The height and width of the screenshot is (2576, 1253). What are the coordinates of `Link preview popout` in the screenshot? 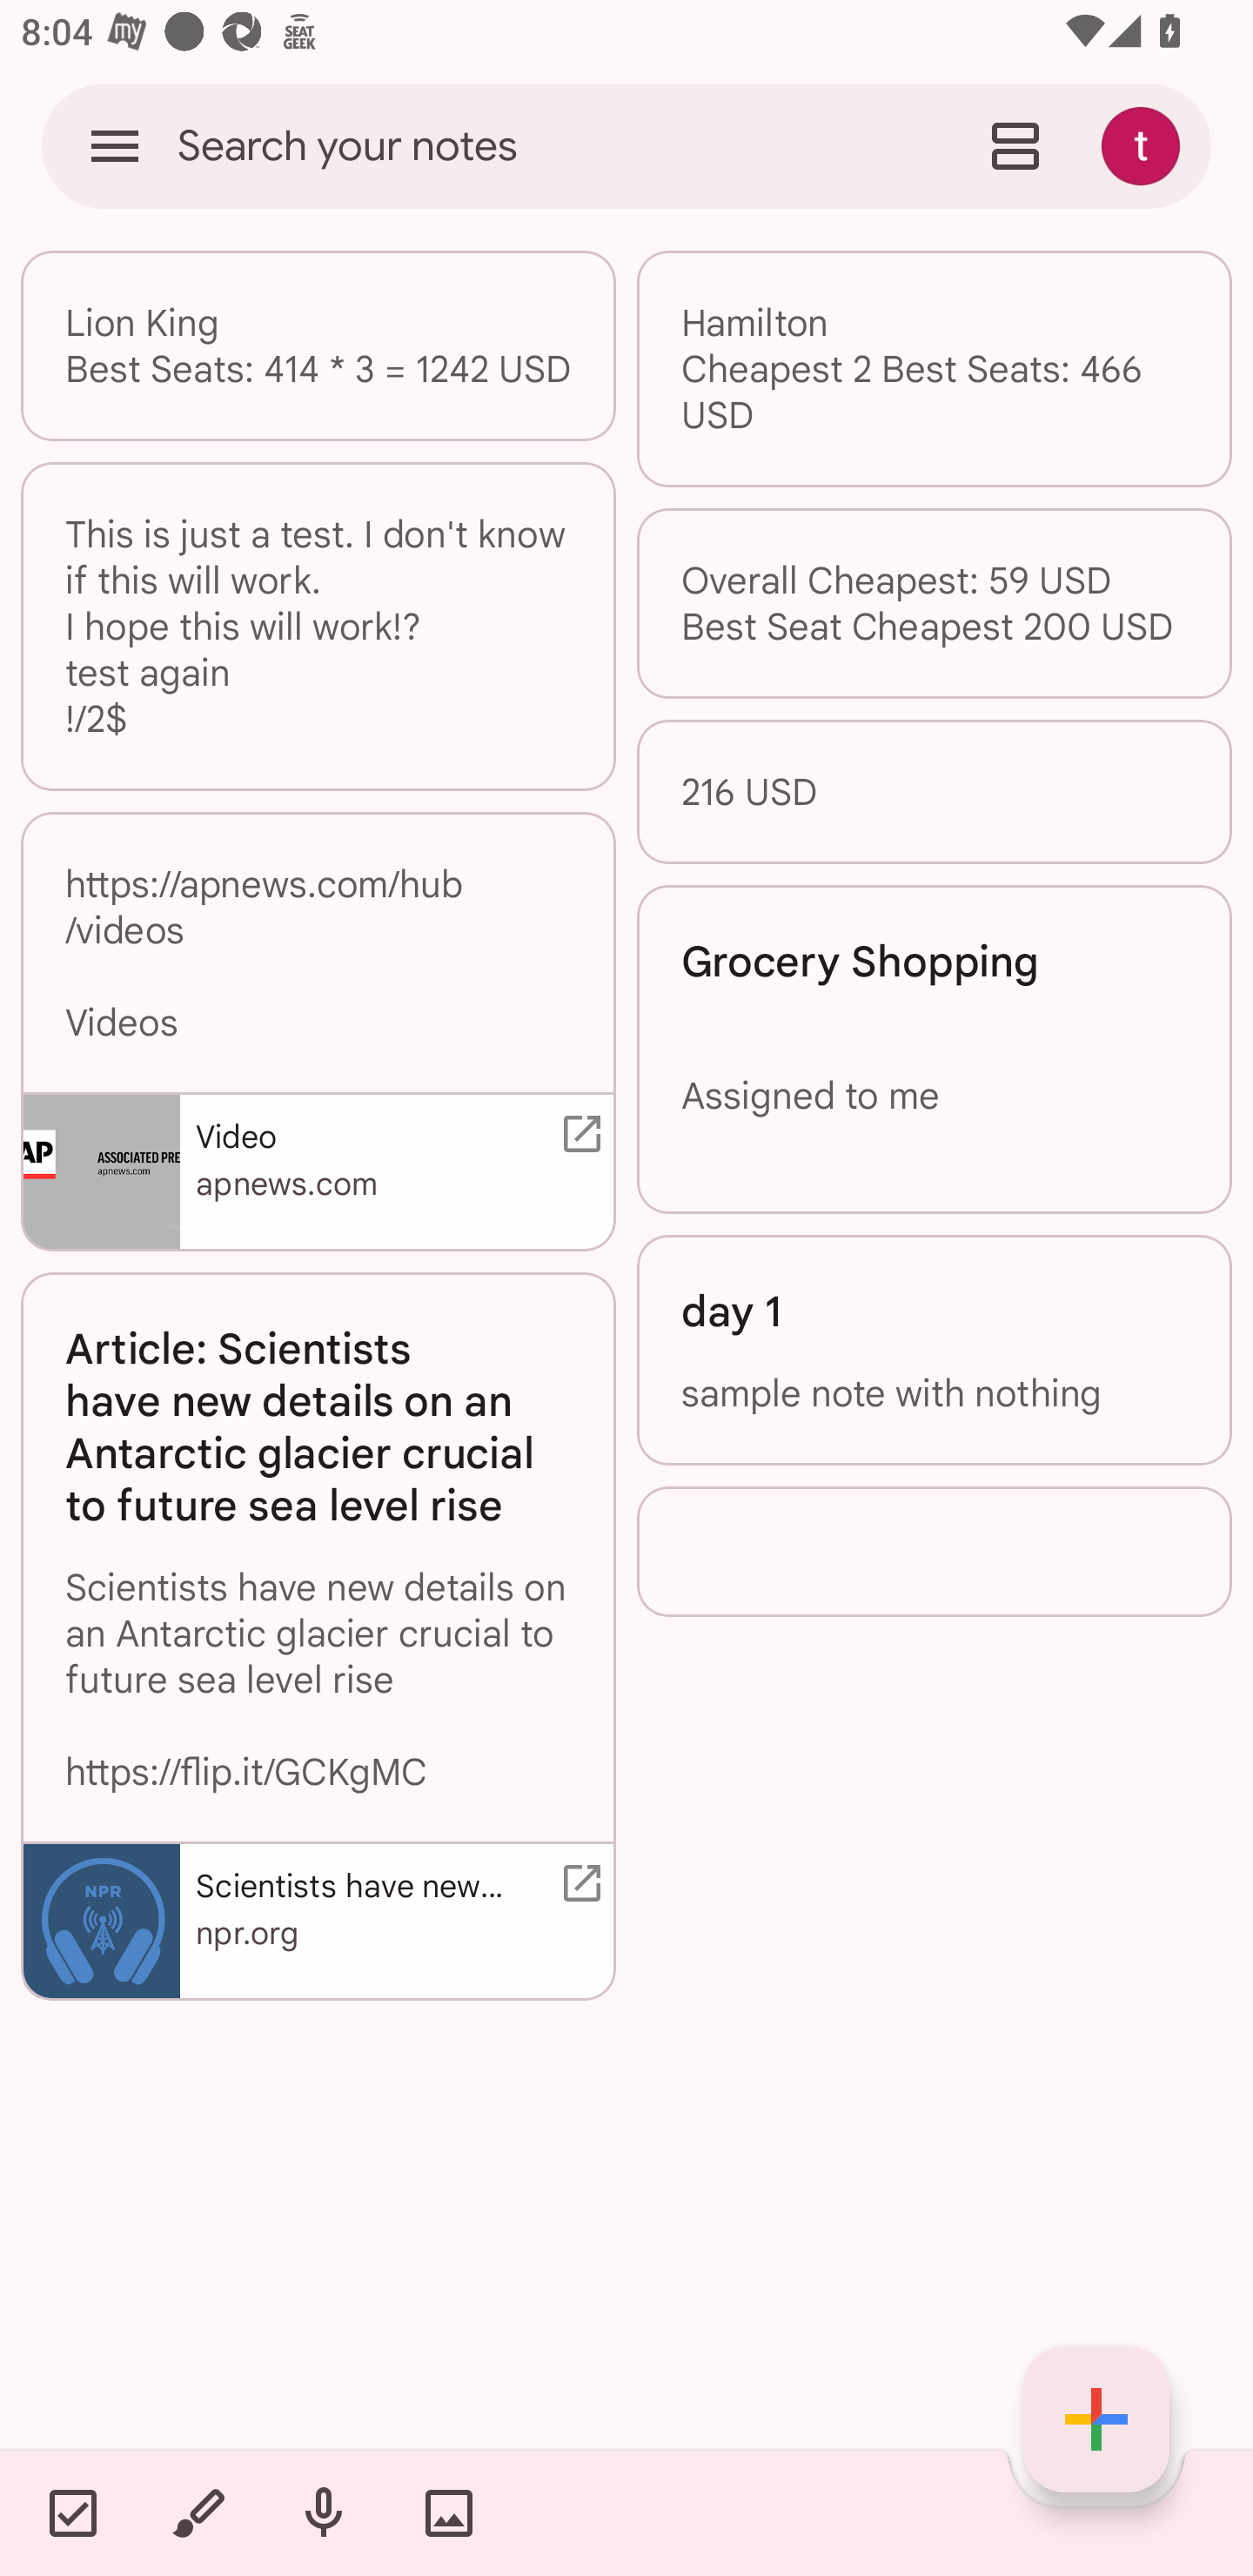 It's located at (576, 1133).